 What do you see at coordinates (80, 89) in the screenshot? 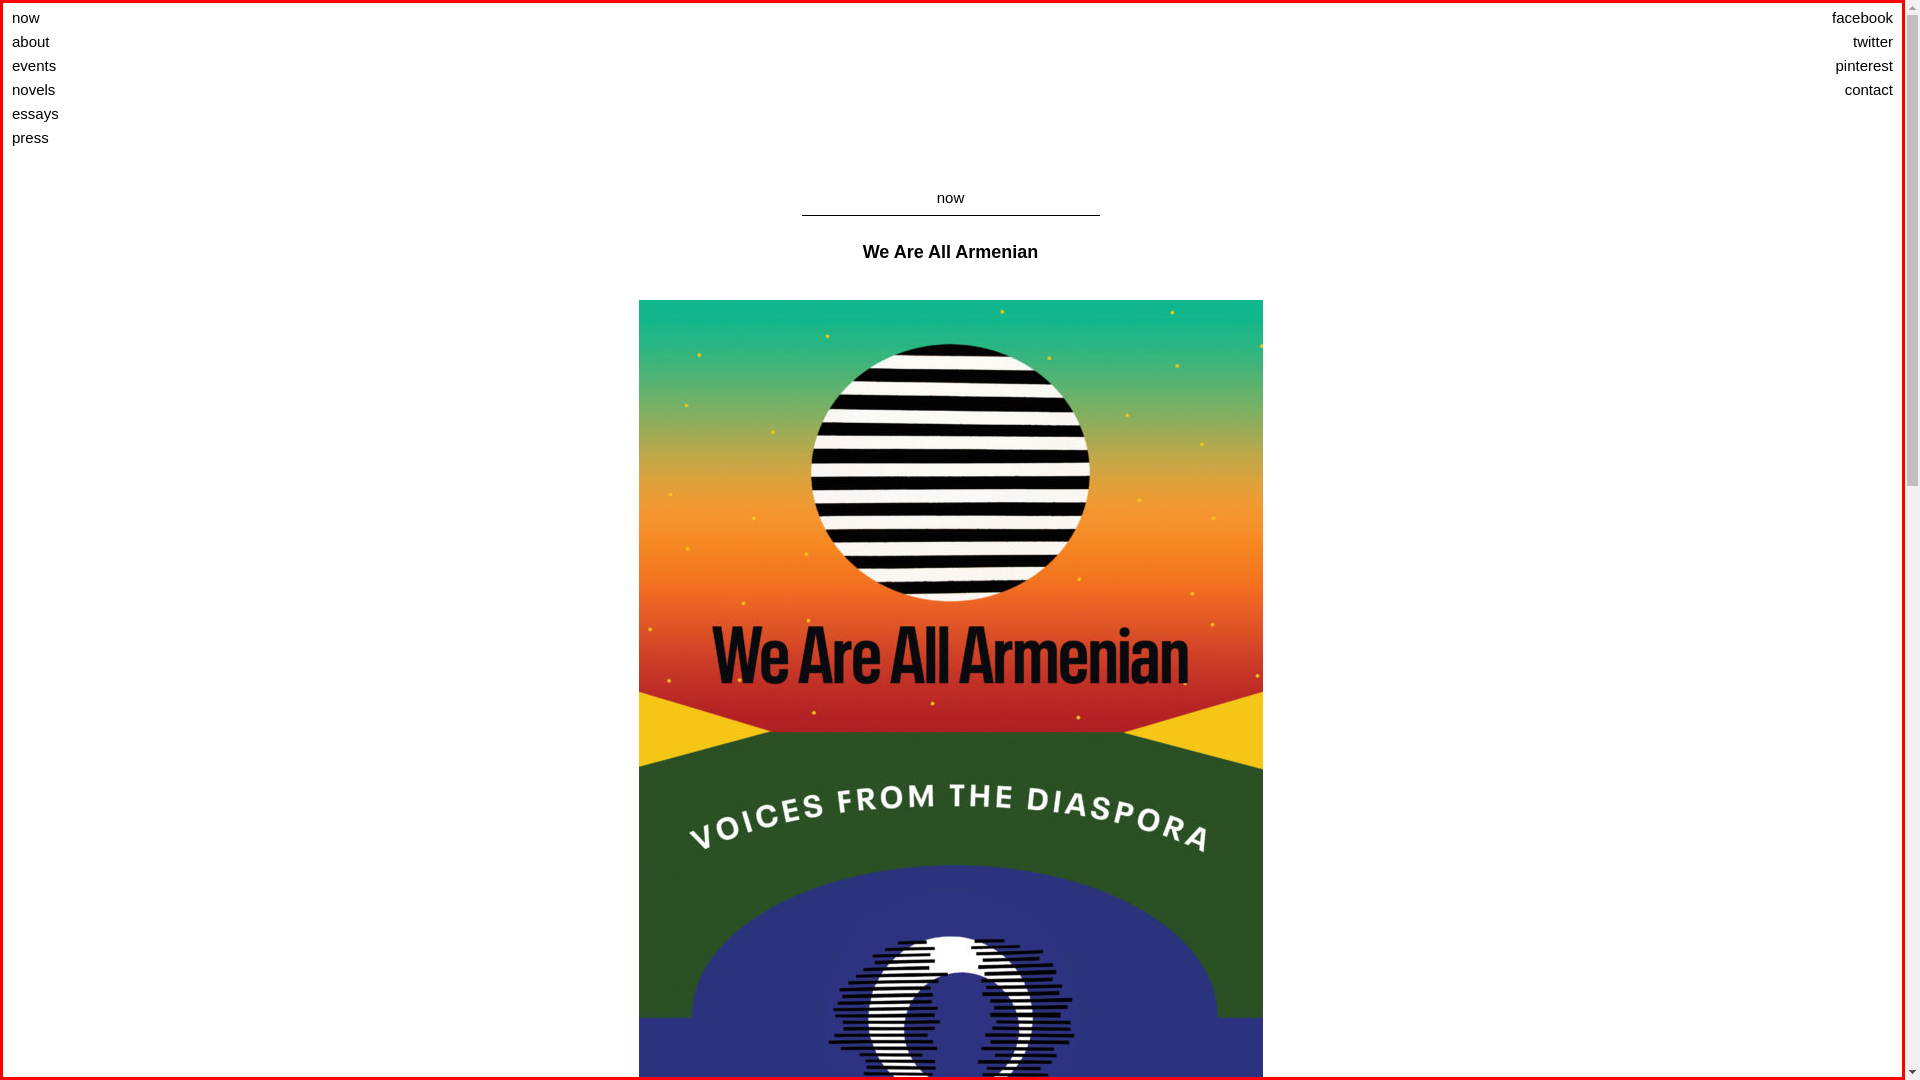
I see `novels` at bounding box center [80, 89].